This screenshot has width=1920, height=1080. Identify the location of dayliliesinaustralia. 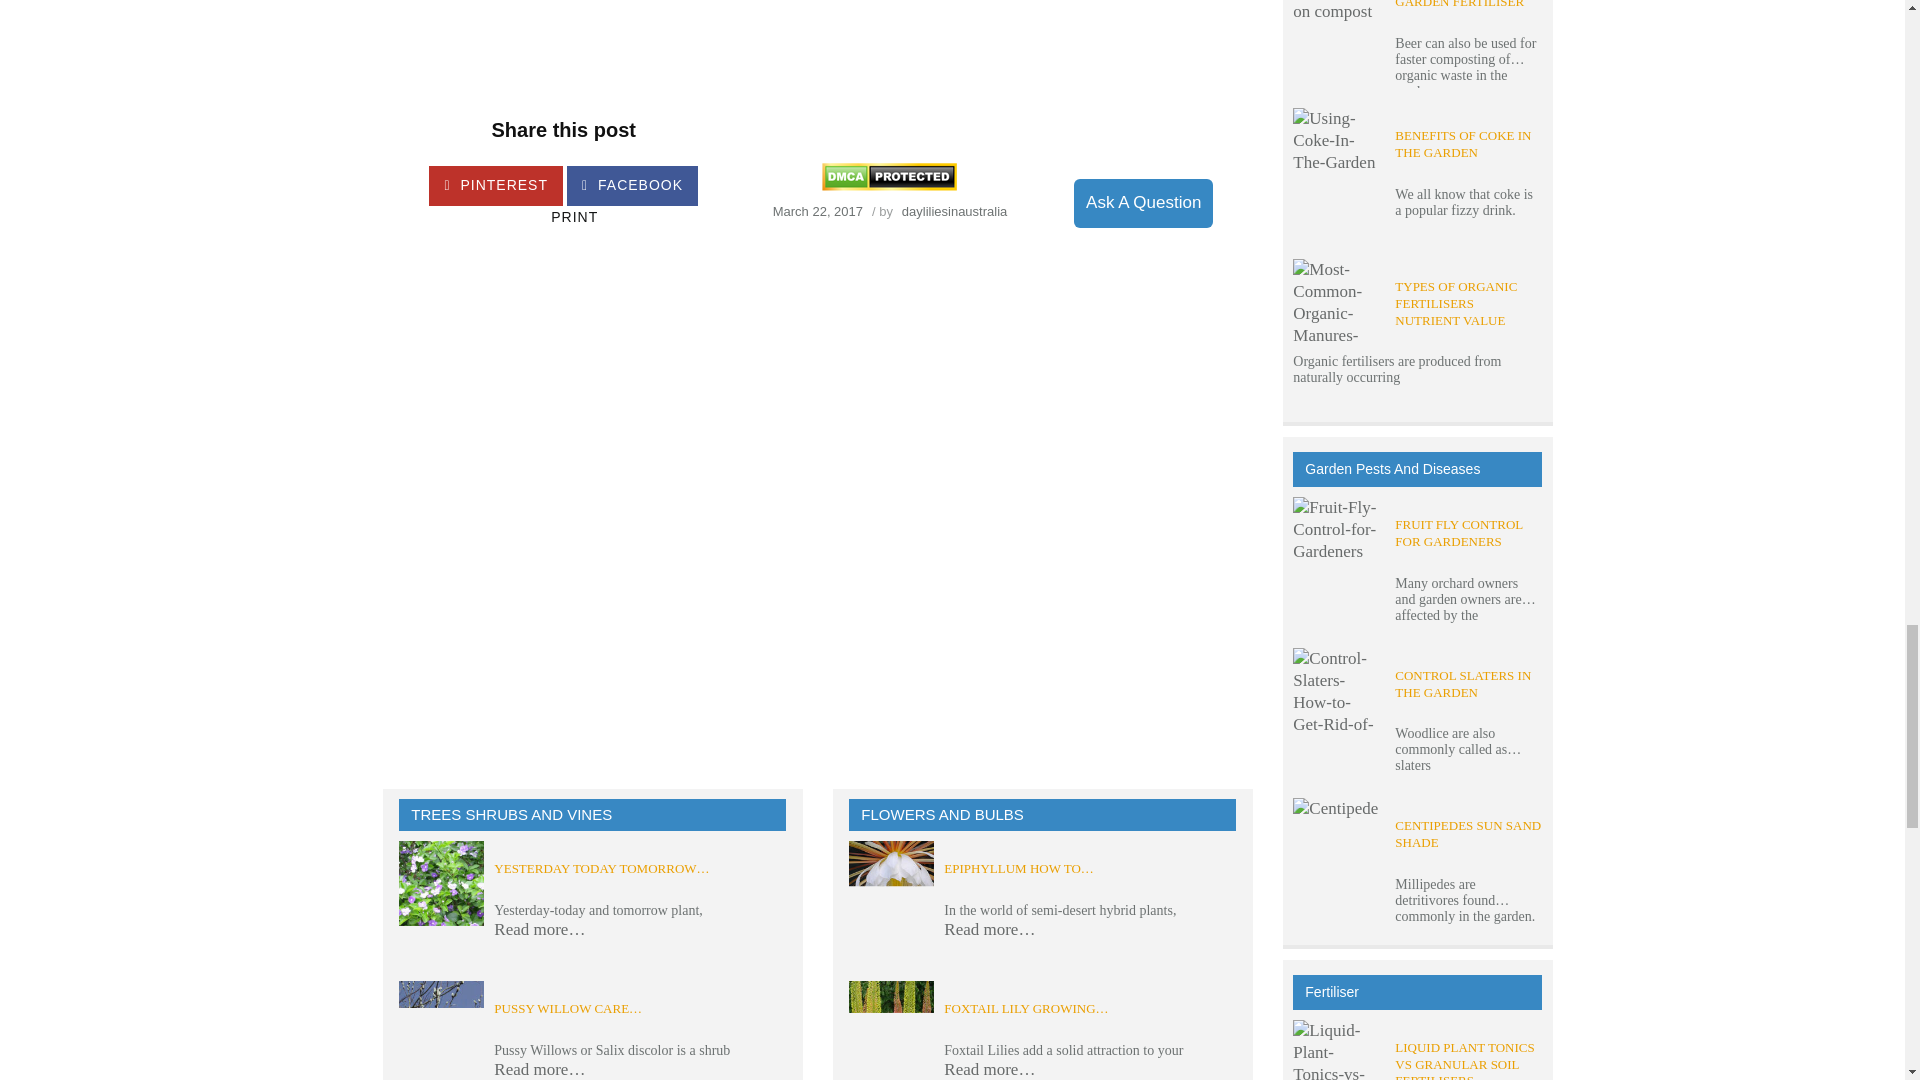
(955, 212).